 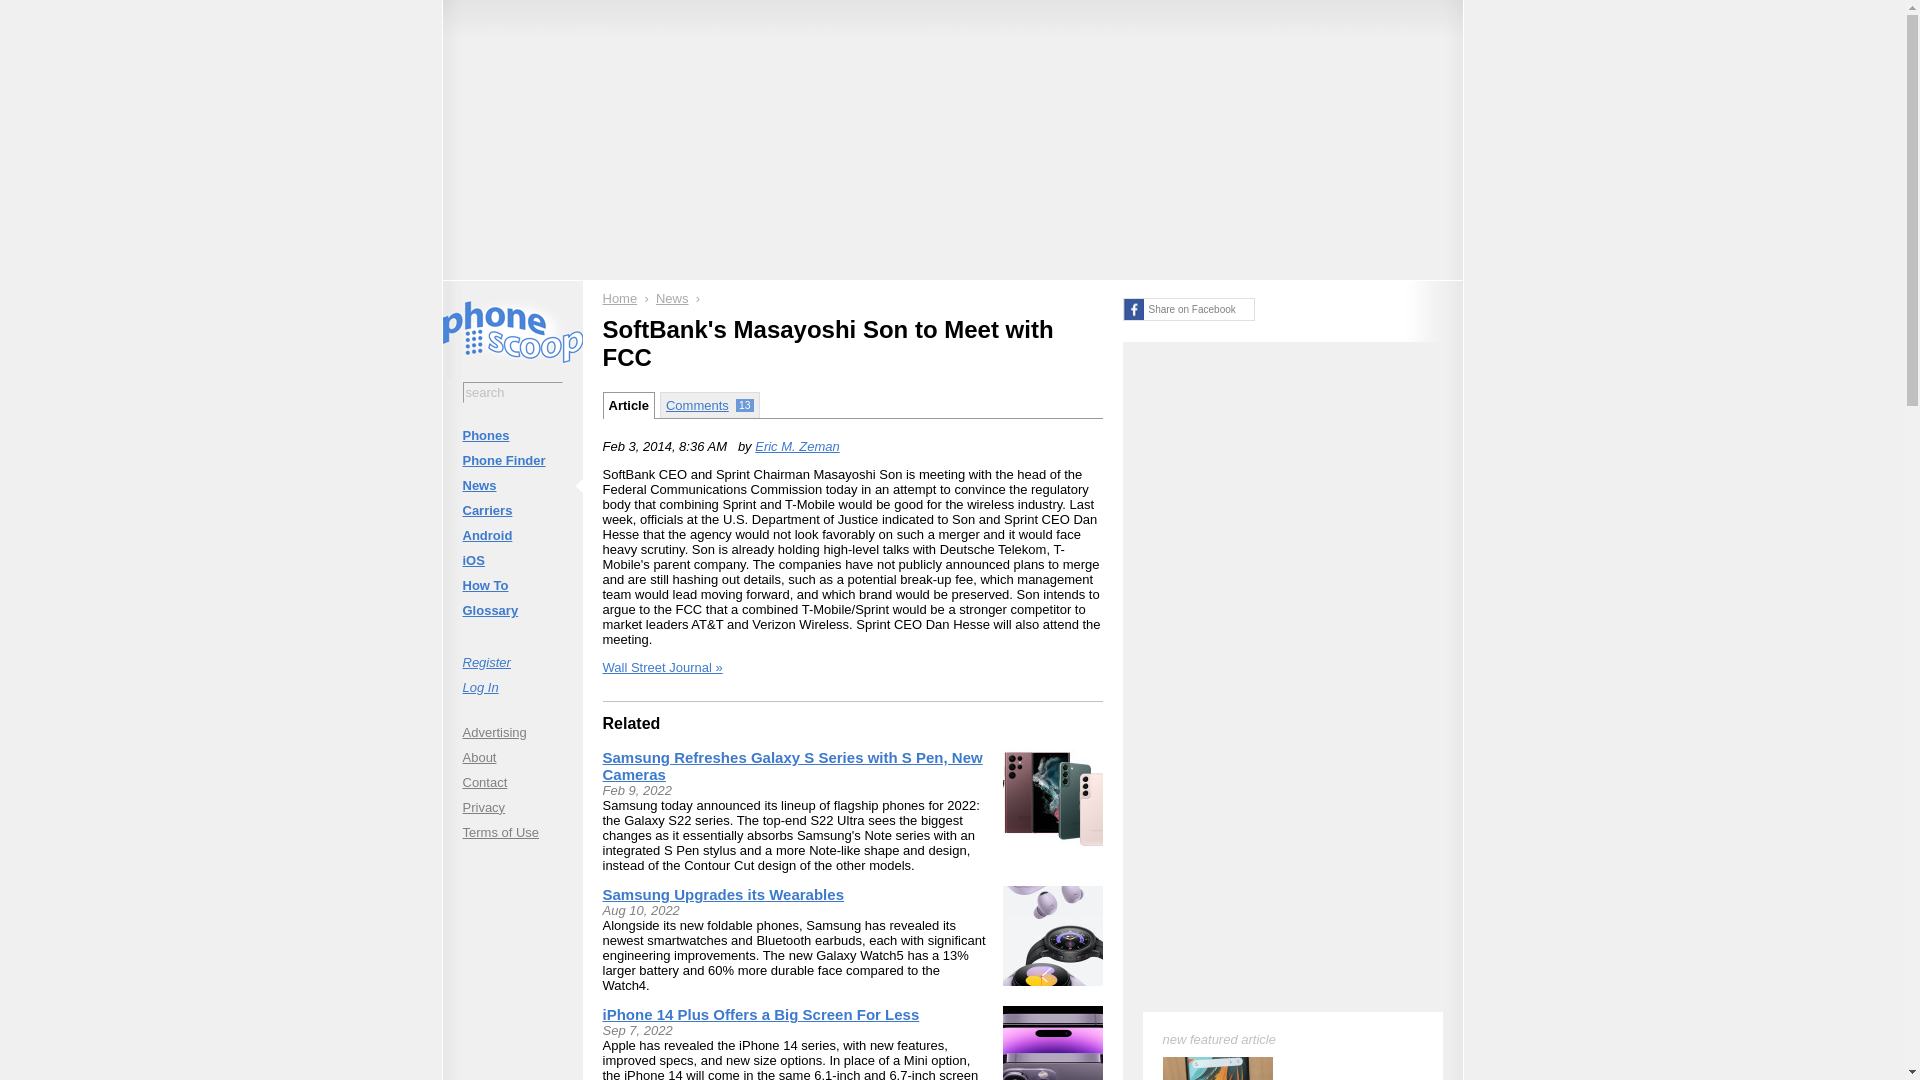 I want to click on Privacy, so click(x=511, y=806).